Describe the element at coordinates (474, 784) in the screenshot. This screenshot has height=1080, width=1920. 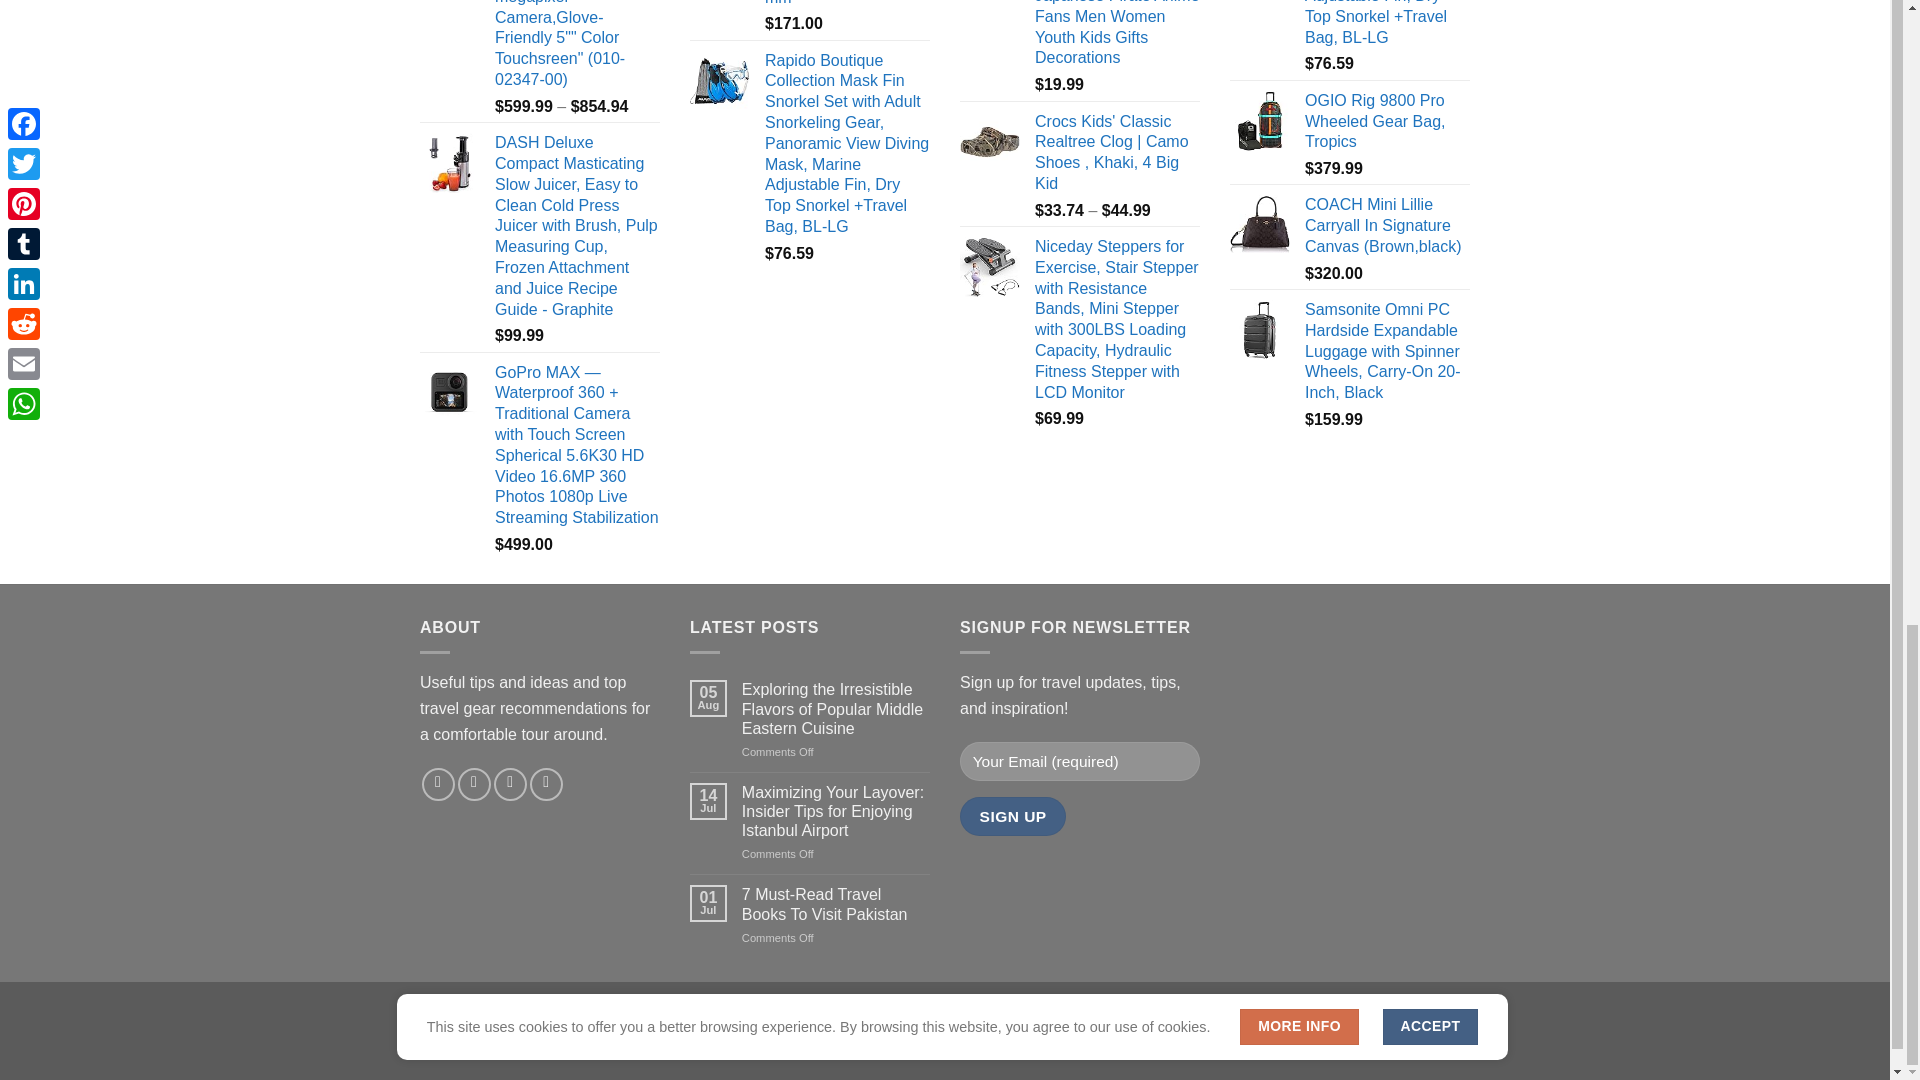
I see `Follow on Pinterest` at that location.